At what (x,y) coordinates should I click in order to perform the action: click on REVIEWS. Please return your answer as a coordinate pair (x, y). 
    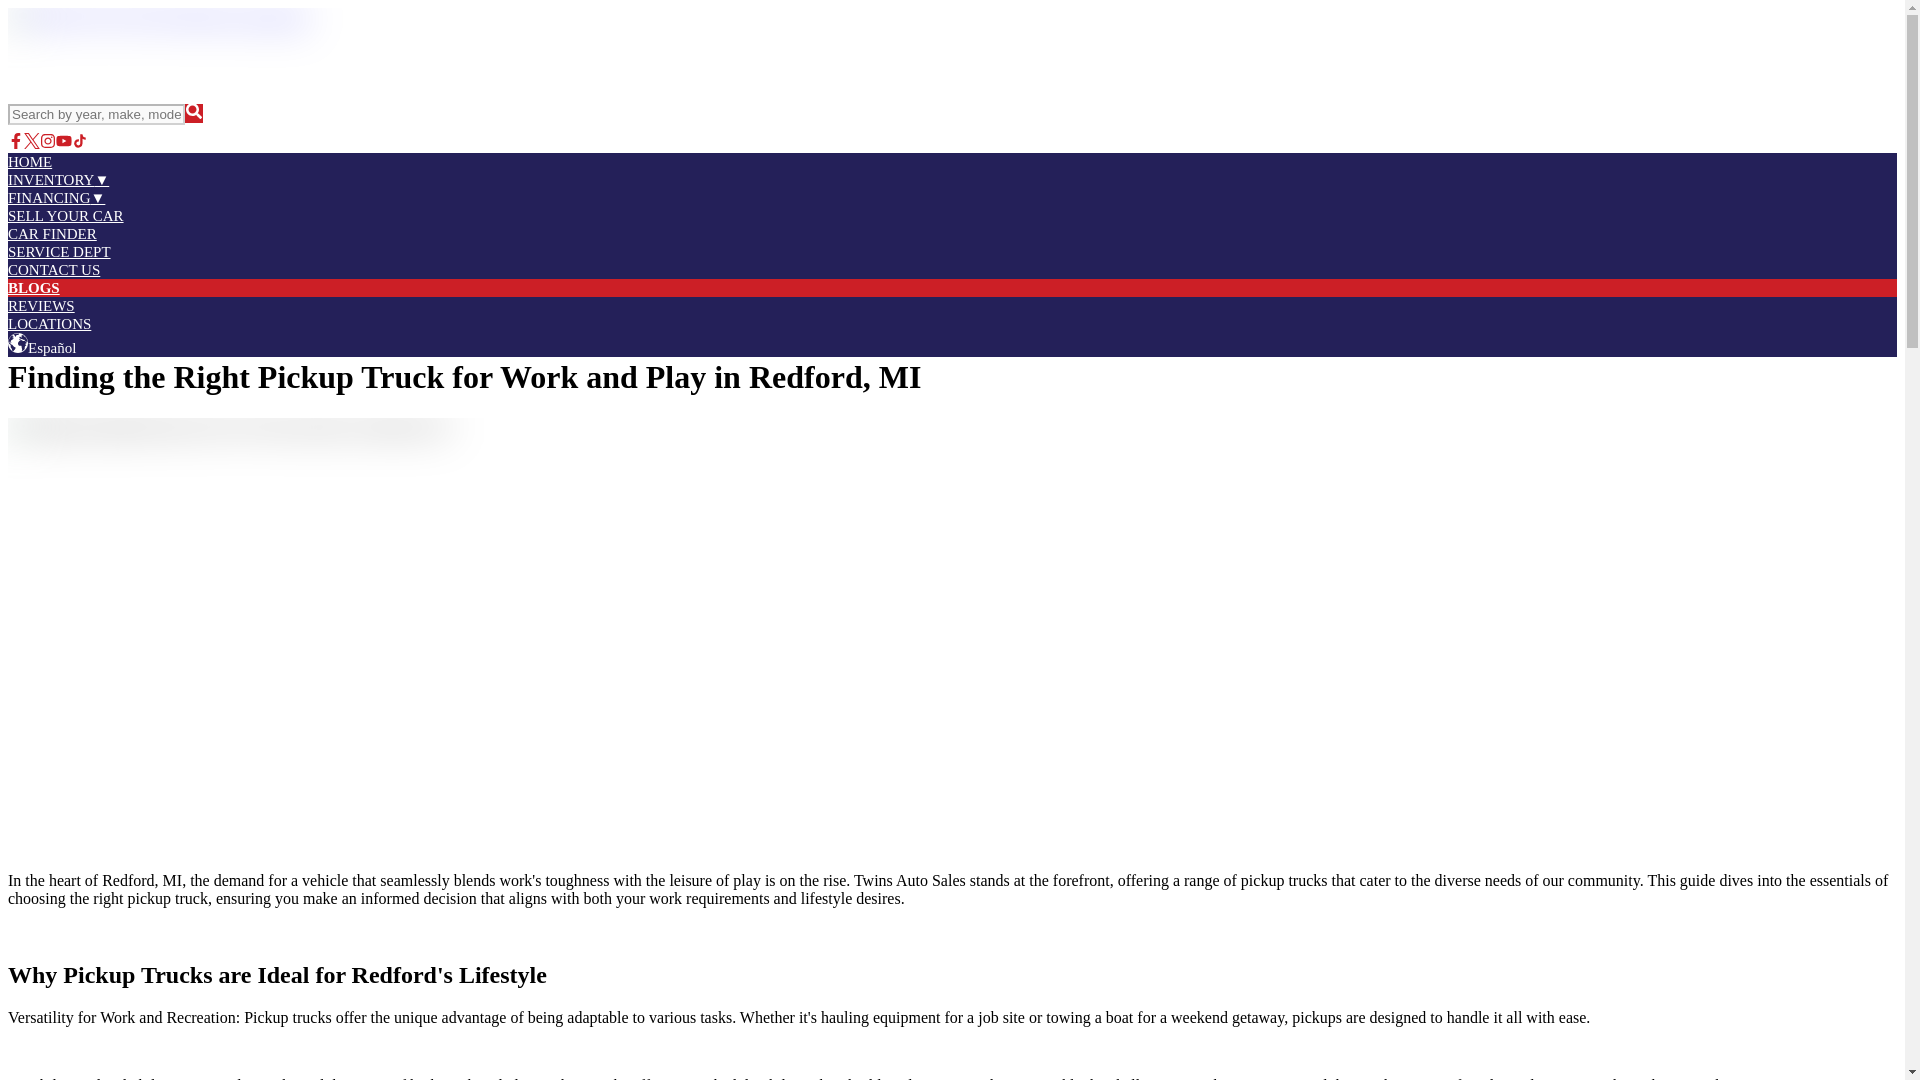
    Looking at the image, I should click on (40, 306).